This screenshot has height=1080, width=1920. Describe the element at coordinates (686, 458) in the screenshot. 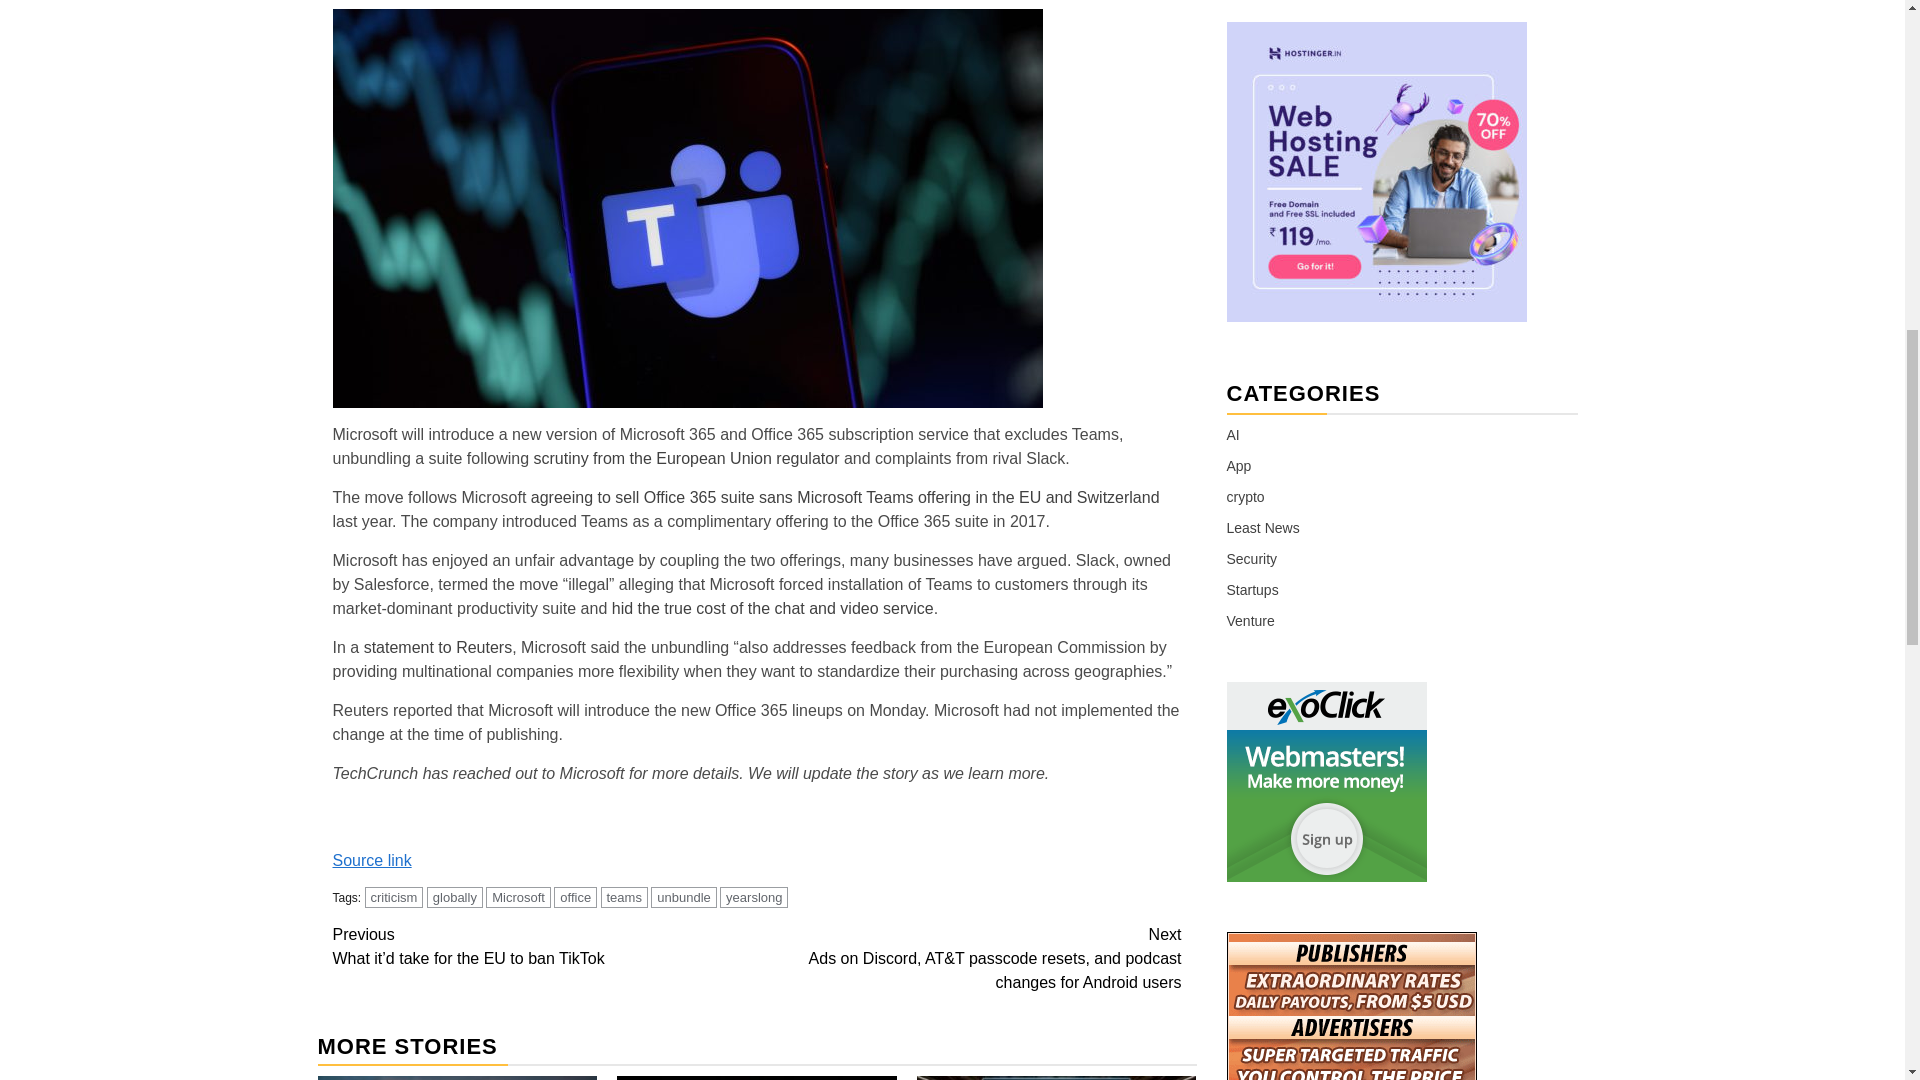

I see `scrutiny from the European Union regulator` at that location.